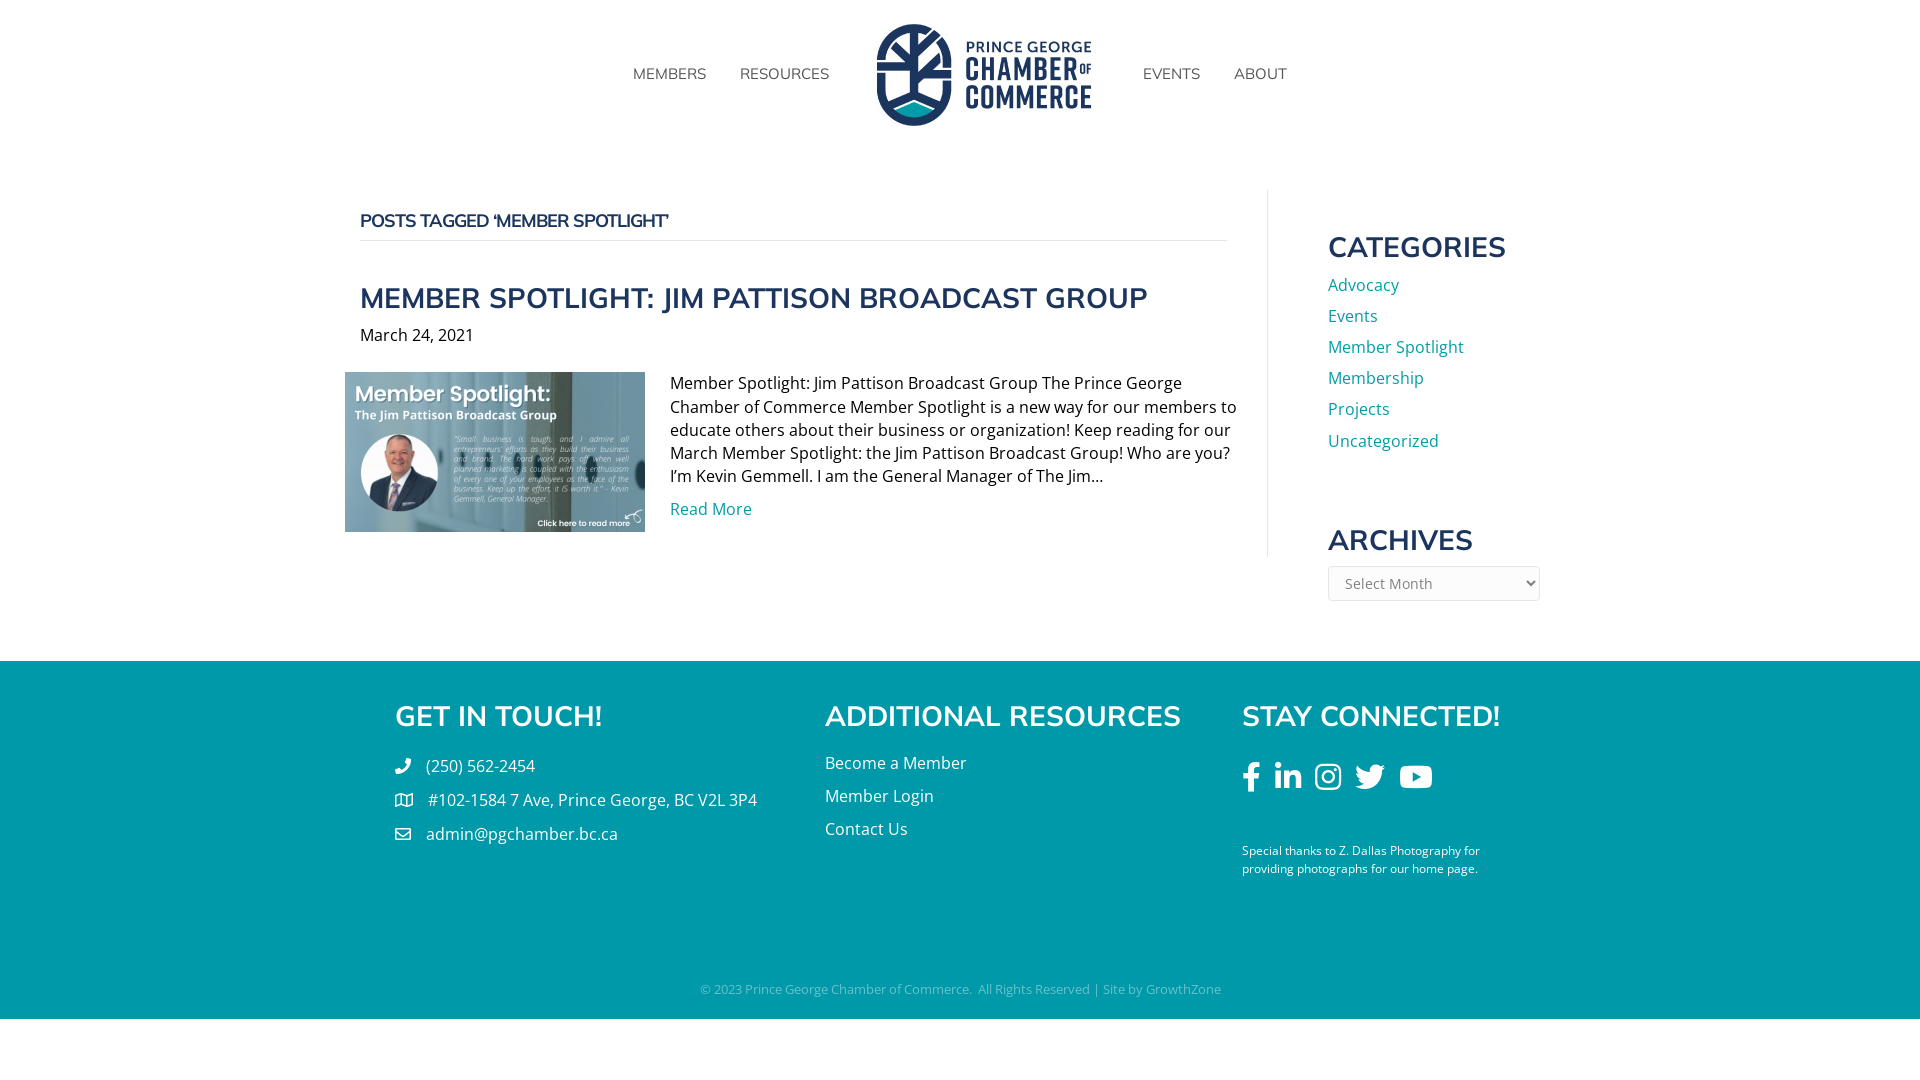 This screenshot has width=1920, height=1080. Describe the element at coordinates (1364, 285) in the screenshot. I see `Advocacy` at that location.